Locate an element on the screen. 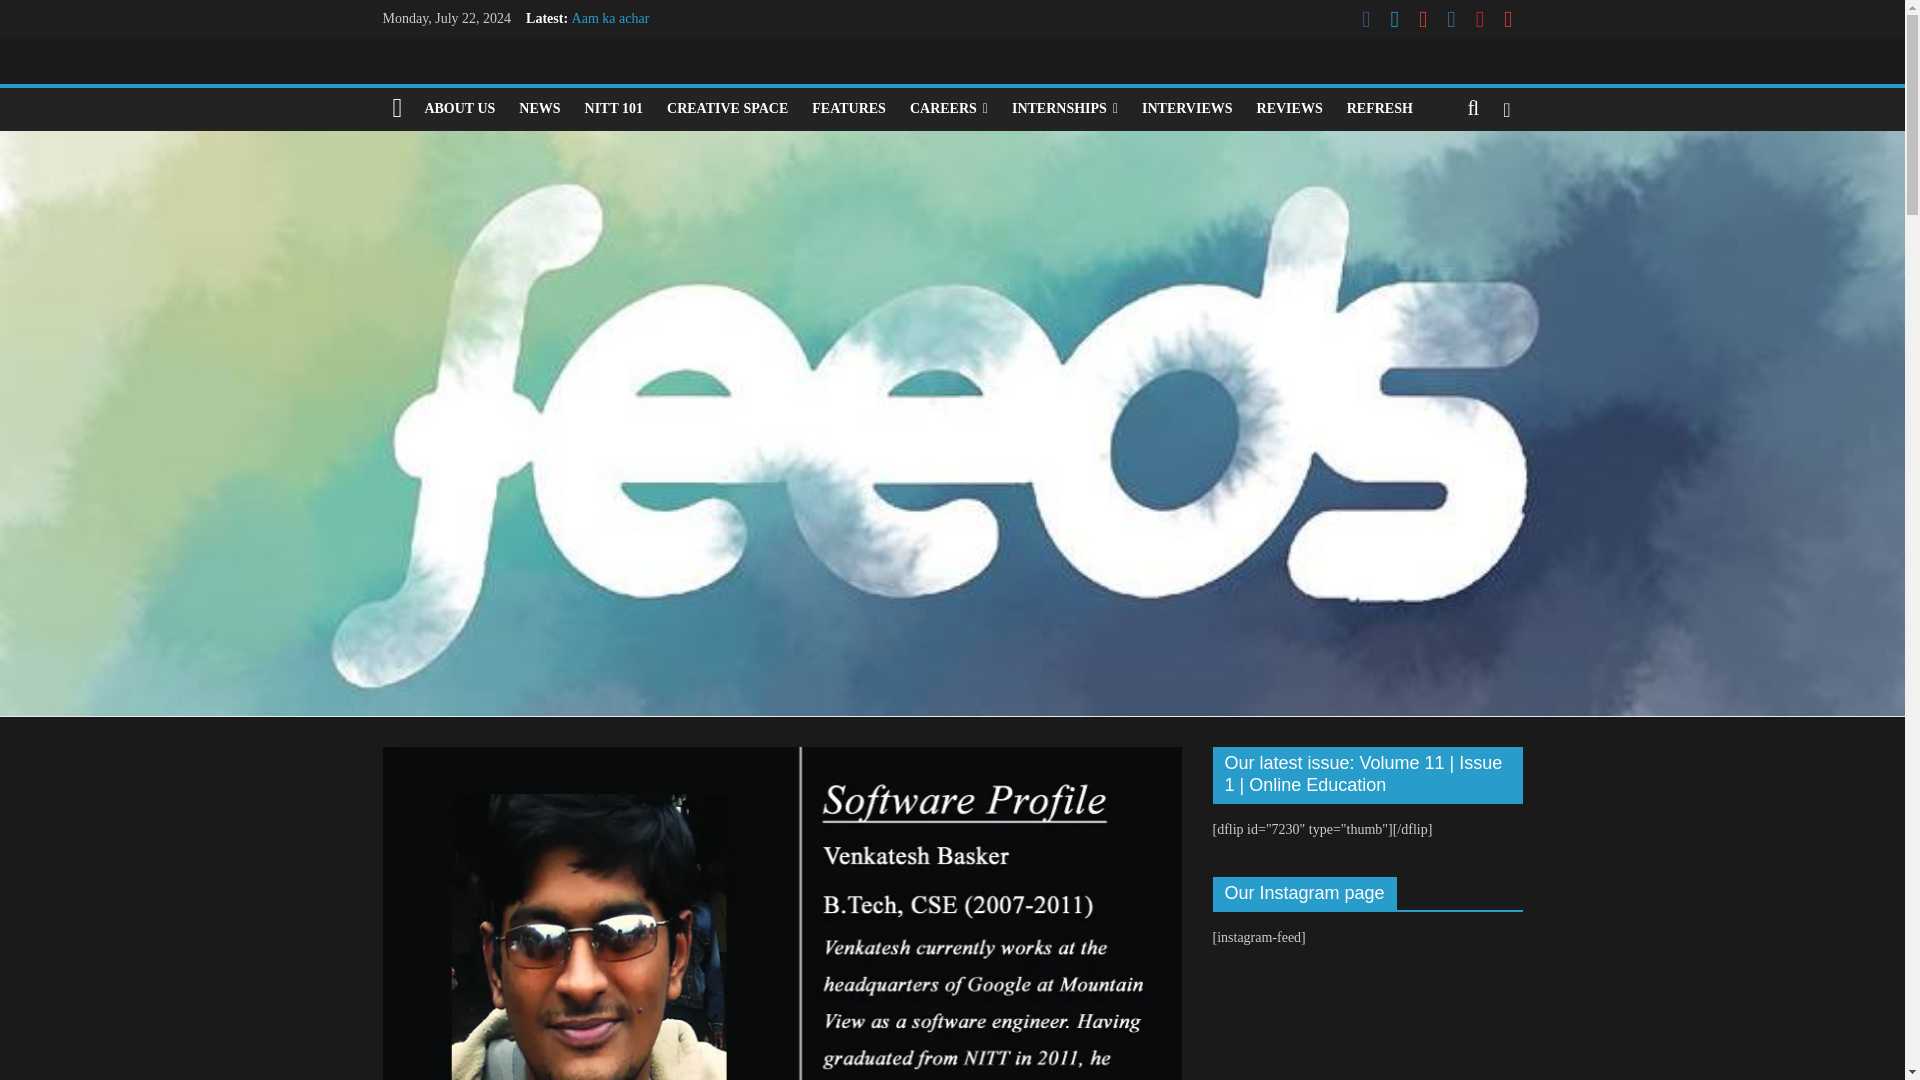 The image size is (1920, 1080). CAREERS is located at coordinates (949, 108).